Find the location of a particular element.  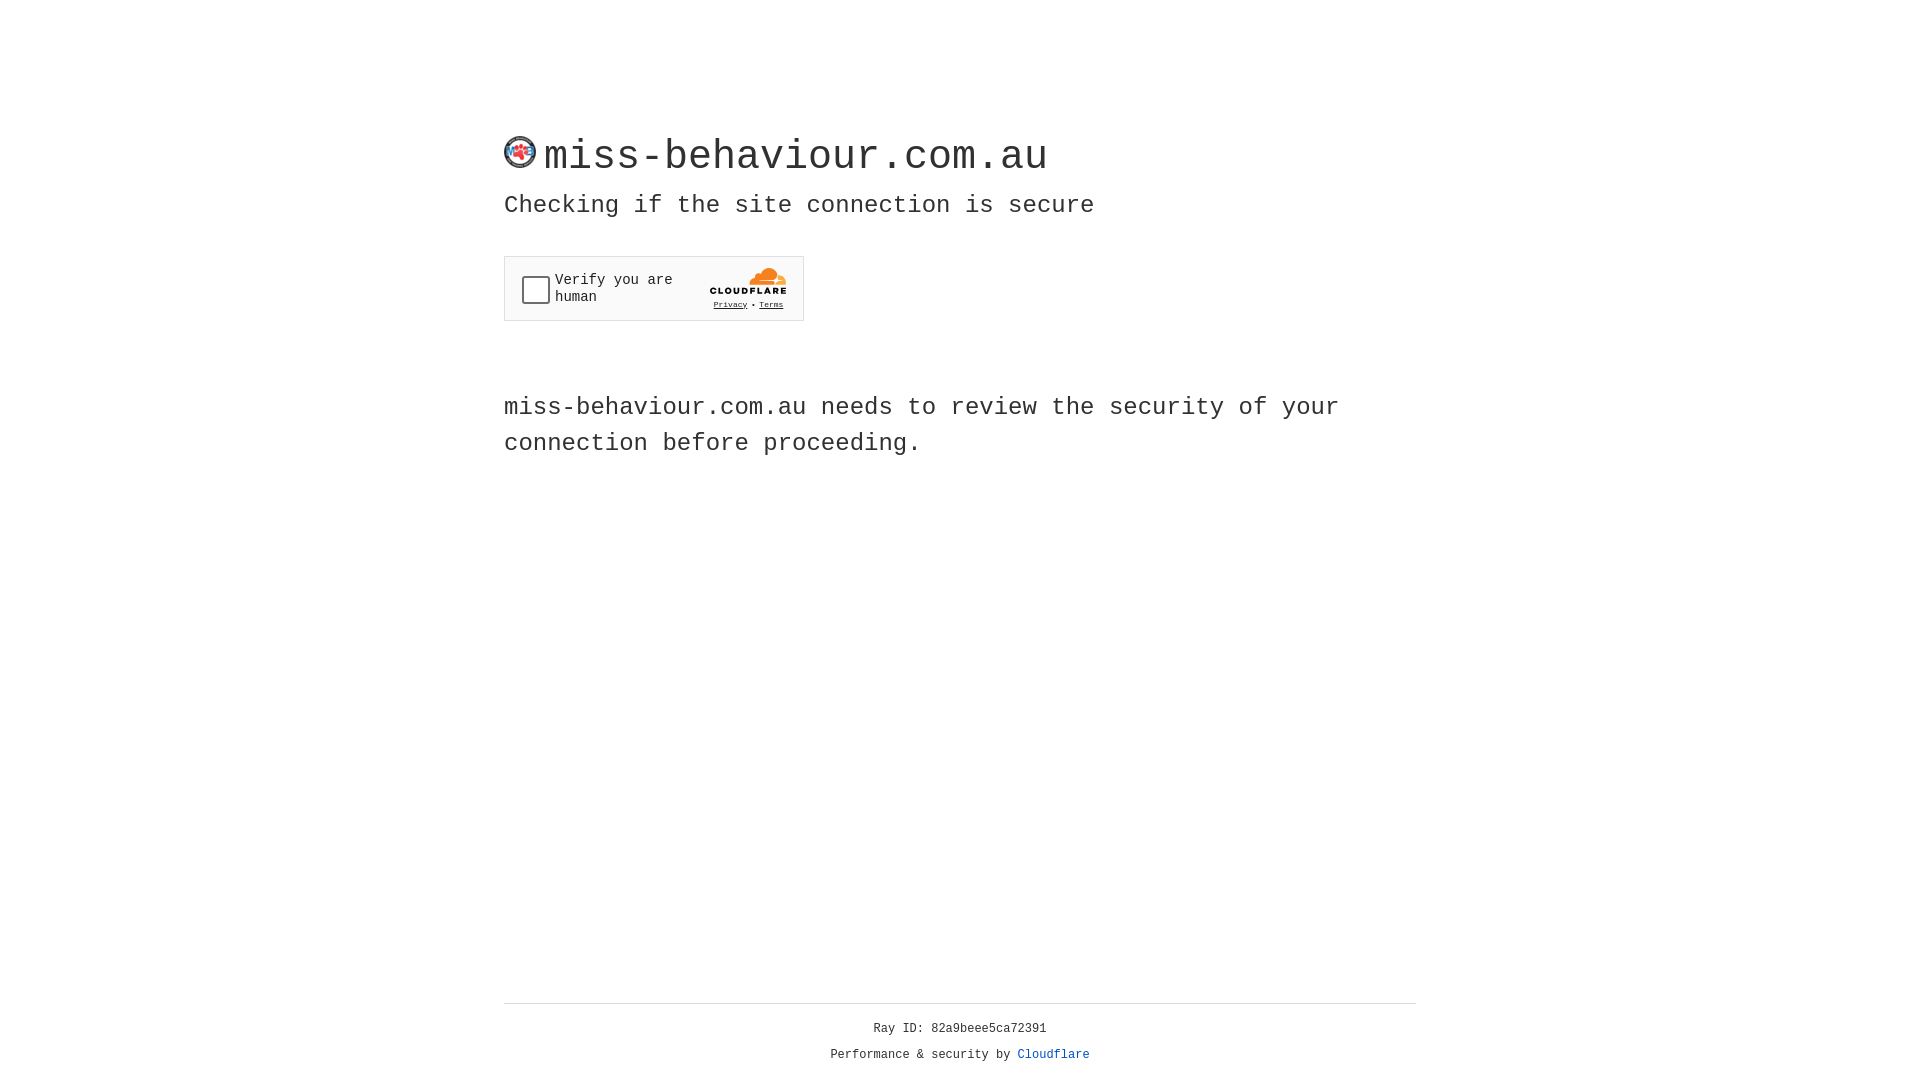

Widget containing a Cloudflare security challenge is located at coordinates (654, 288).